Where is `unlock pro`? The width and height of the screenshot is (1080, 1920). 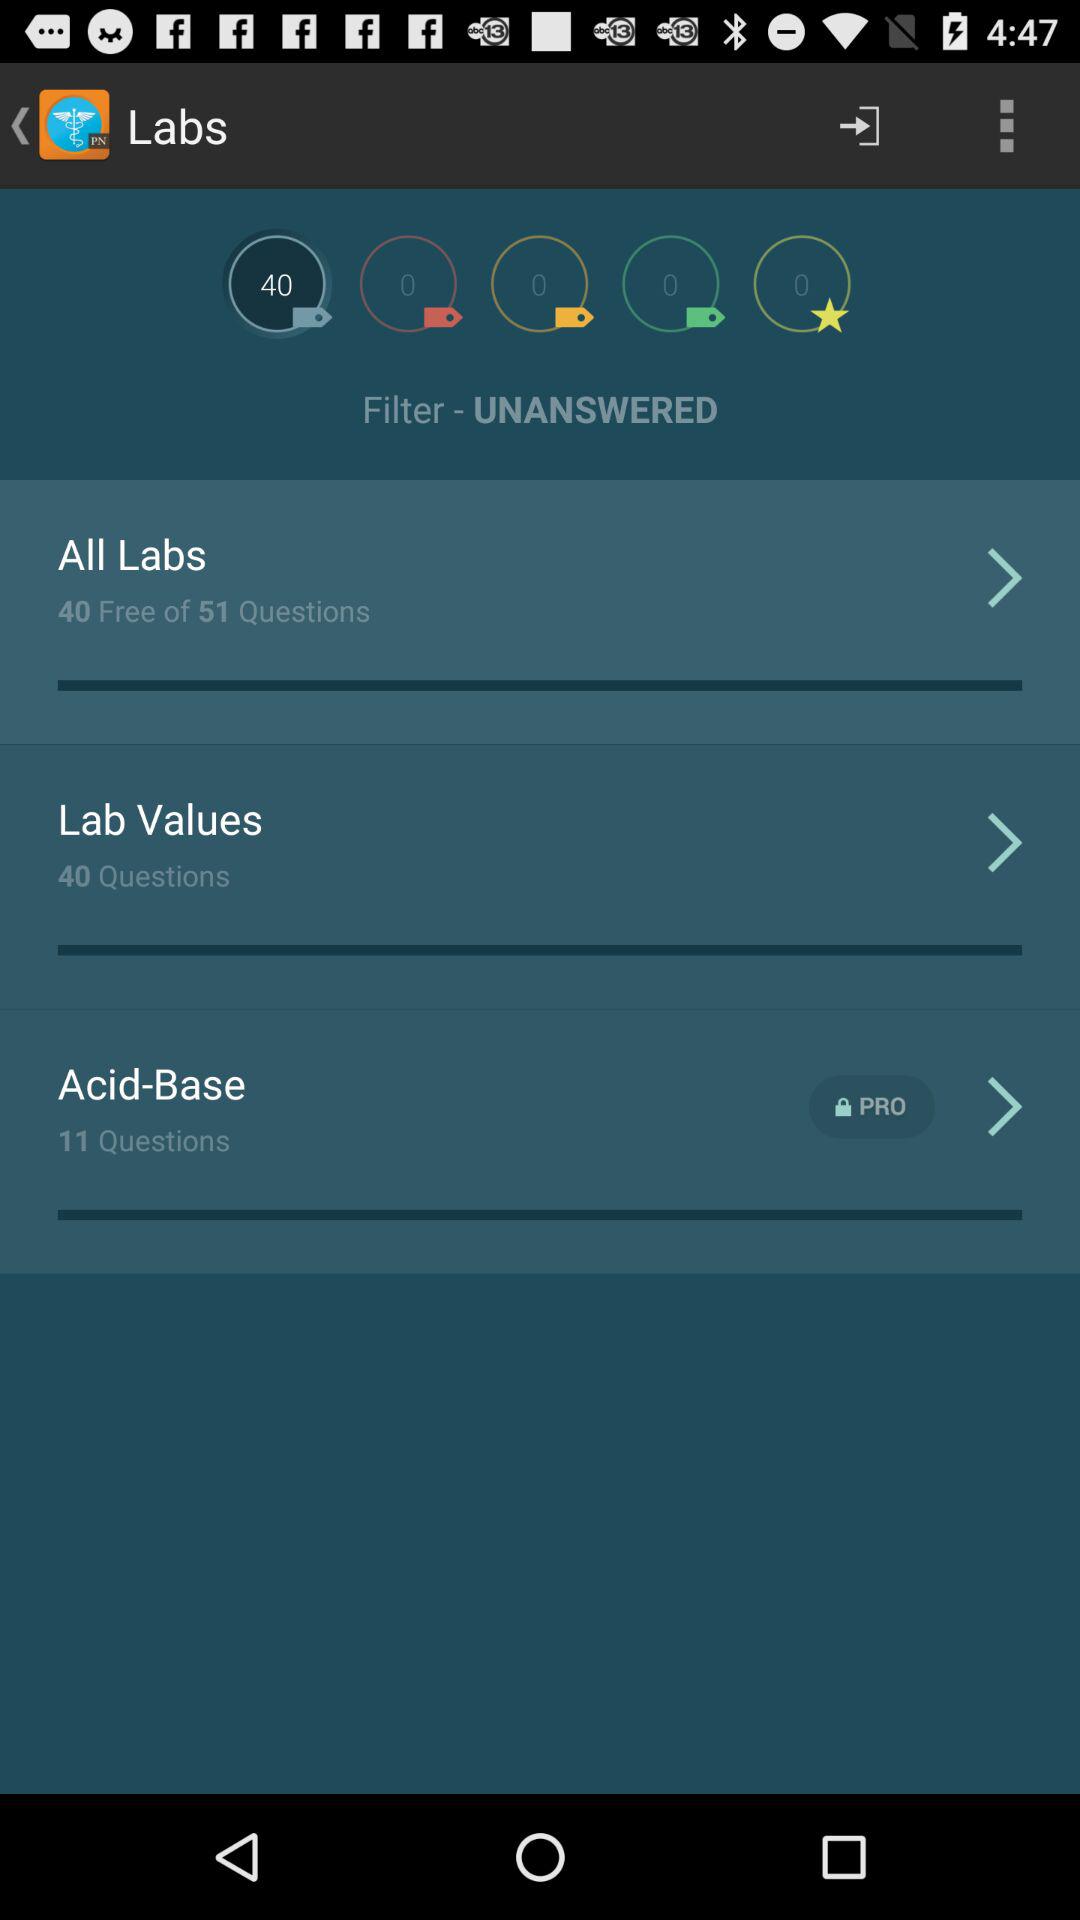
unlock pro is located at coordinates (872, 1106).